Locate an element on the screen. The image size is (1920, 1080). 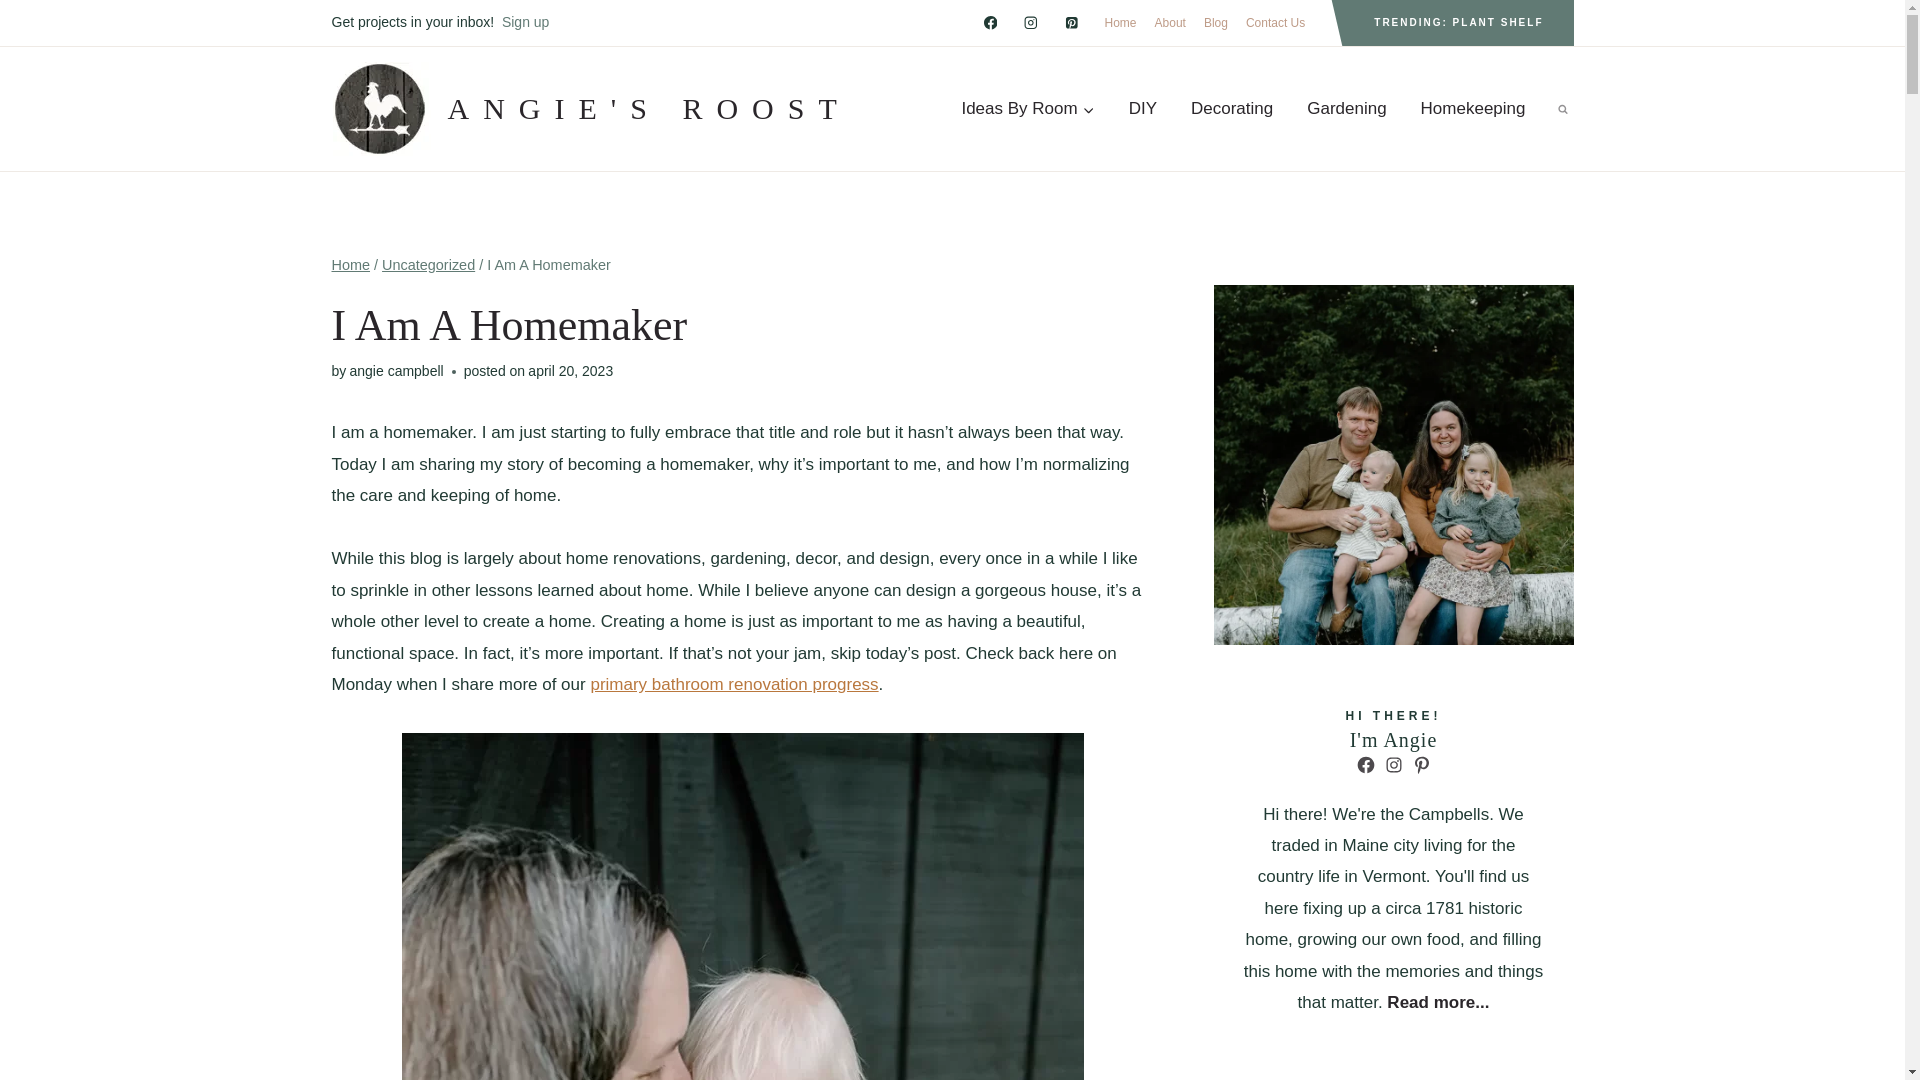
Homekeeping is located at coordinates (1473, 109).